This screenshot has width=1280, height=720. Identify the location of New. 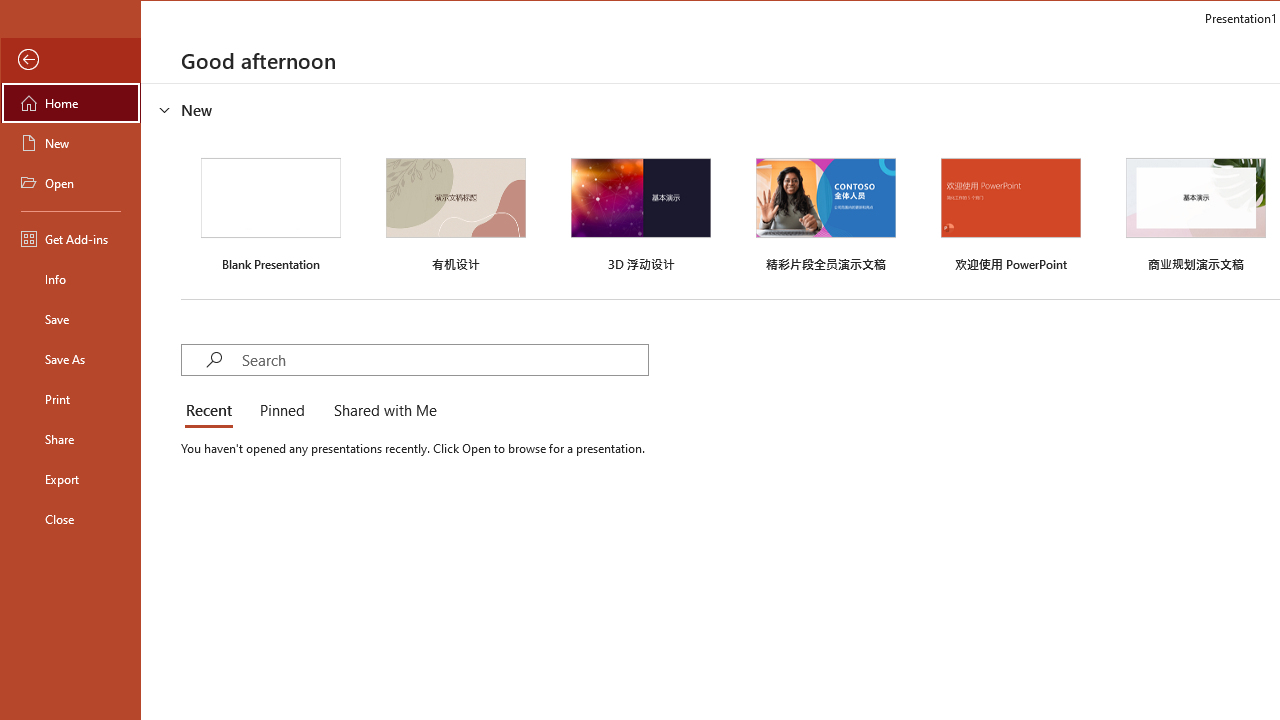
(70, 142).